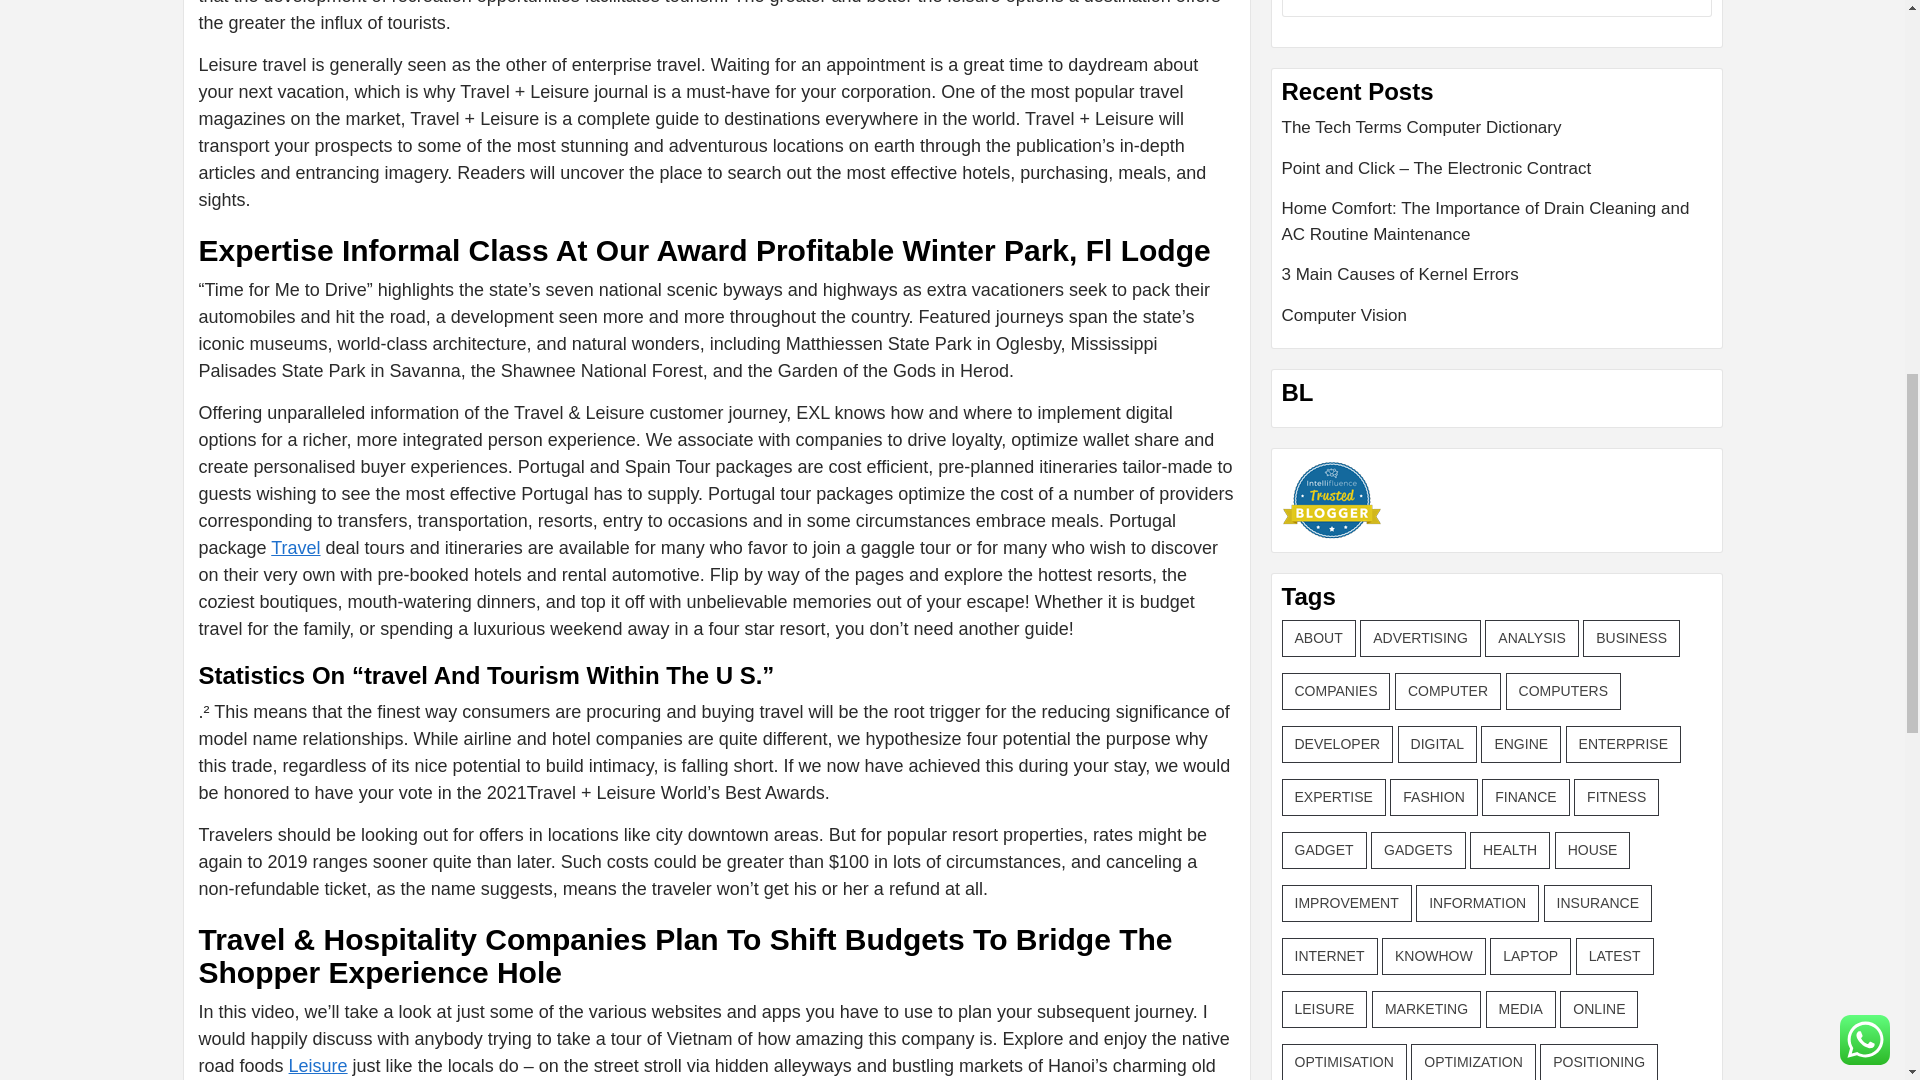 The width and height of the screenshot is (1920, 1080). I want to click on Leisure, so click(318, 1066).